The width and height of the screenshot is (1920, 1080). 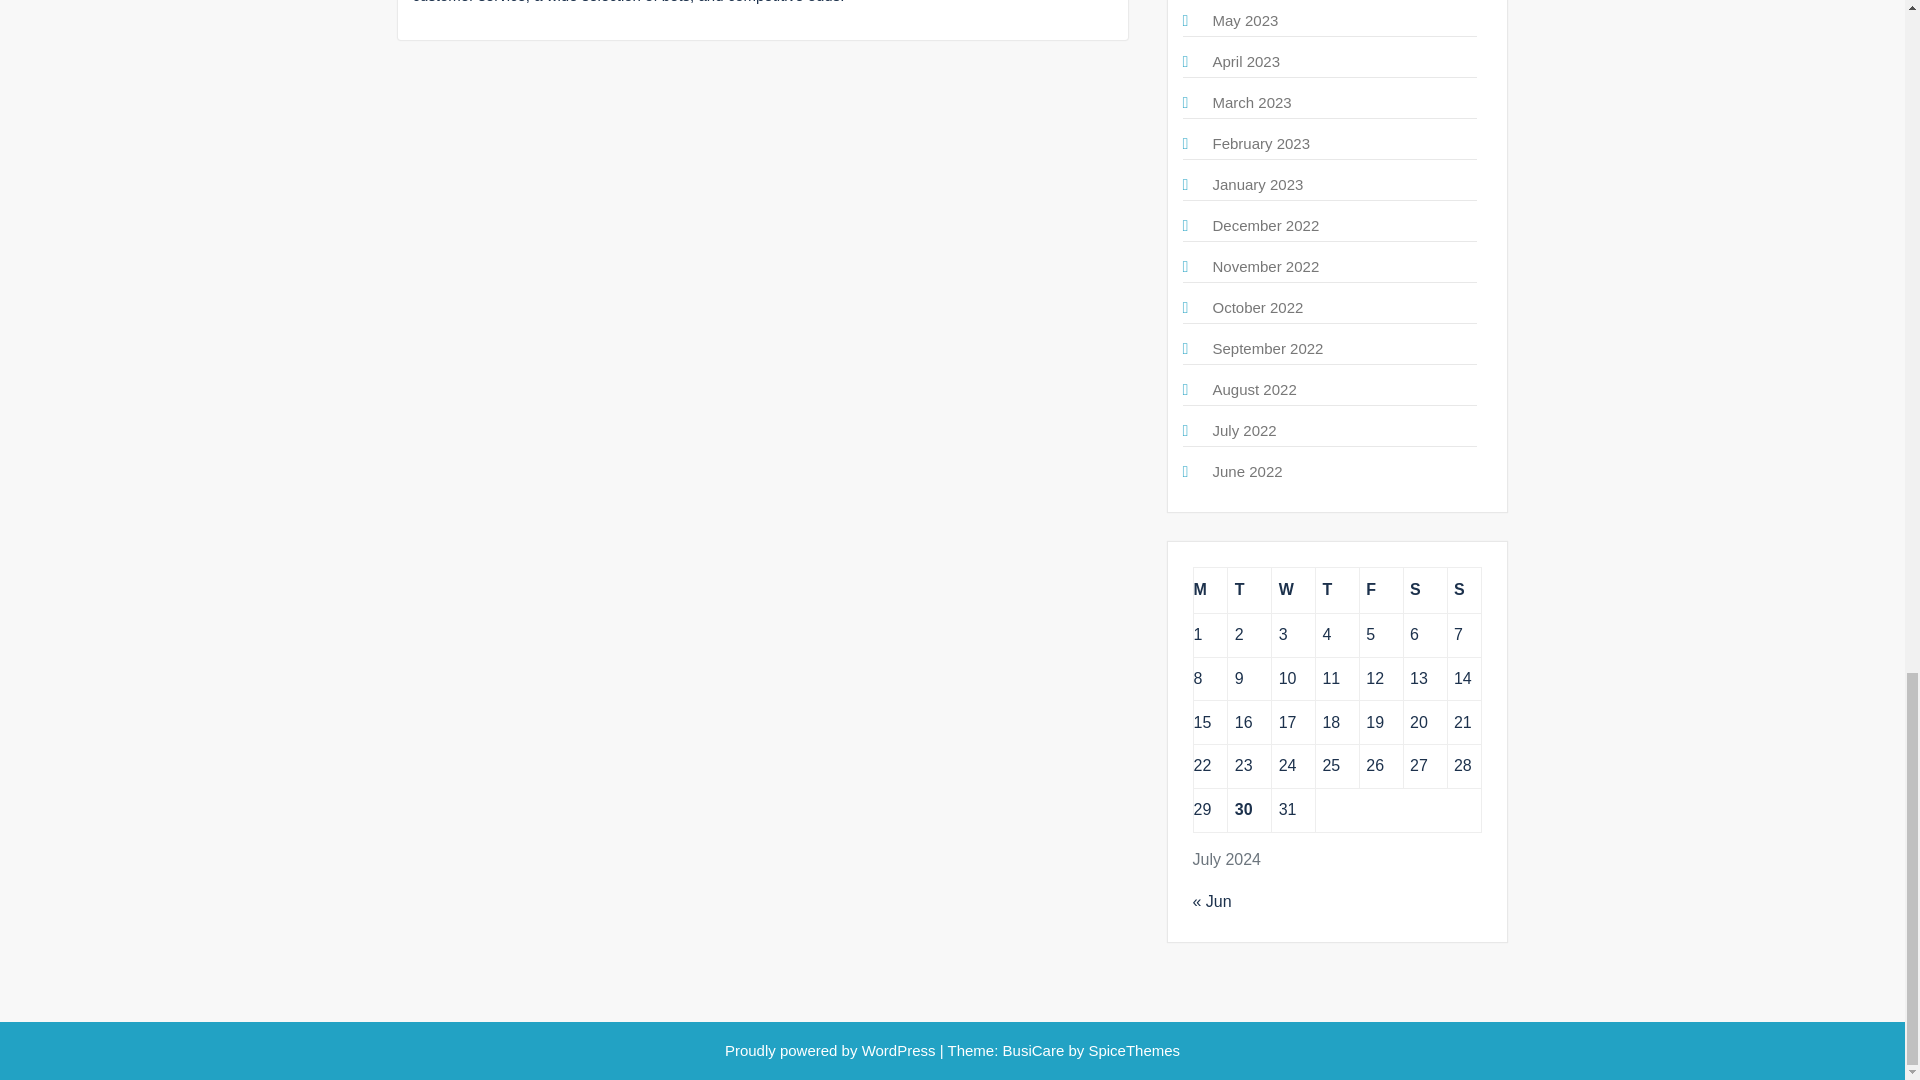 I want to click on September 2022, so click(x=1266, y=348).